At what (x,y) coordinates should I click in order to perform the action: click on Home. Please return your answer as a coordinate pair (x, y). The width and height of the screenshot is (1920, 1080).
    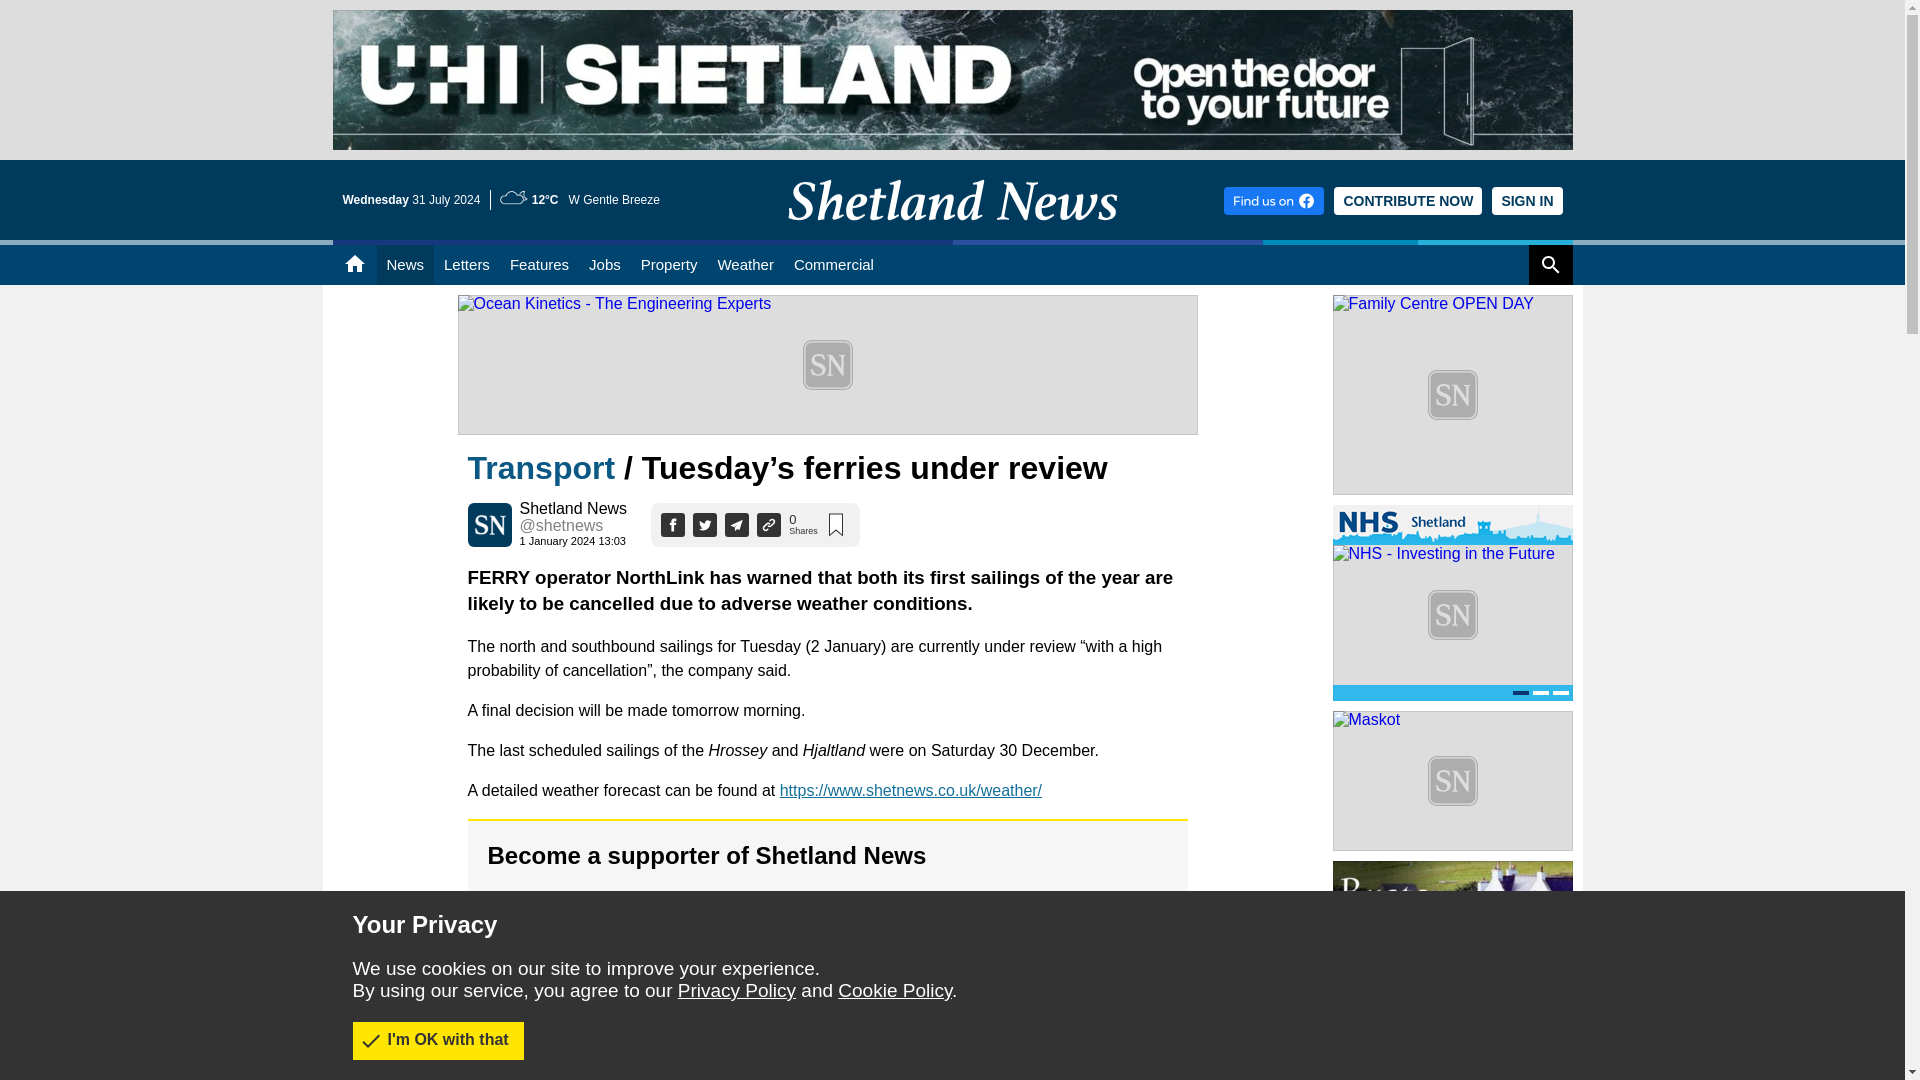
    Looking at the image, I should click on (354, 265).